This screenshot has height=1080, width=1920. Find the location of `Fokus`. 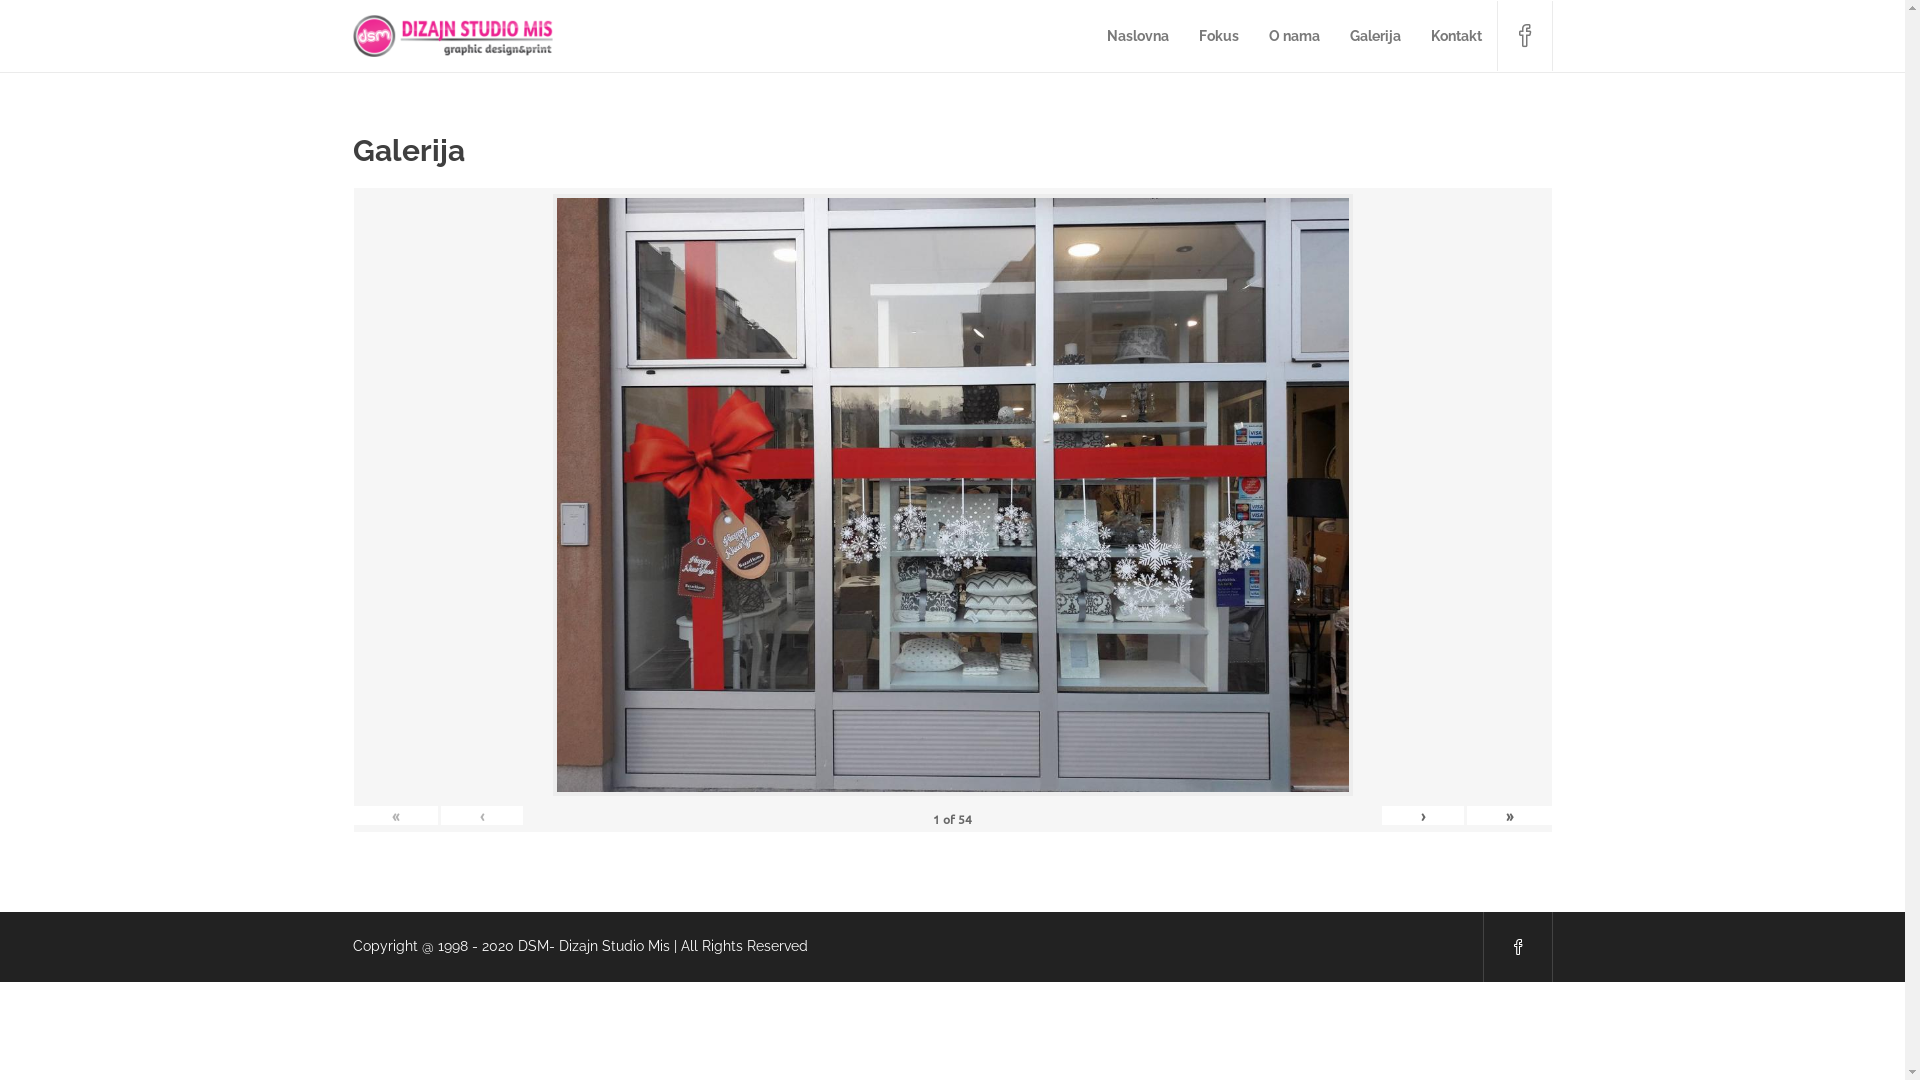

Fokus is located at coordinates (1218, 36).